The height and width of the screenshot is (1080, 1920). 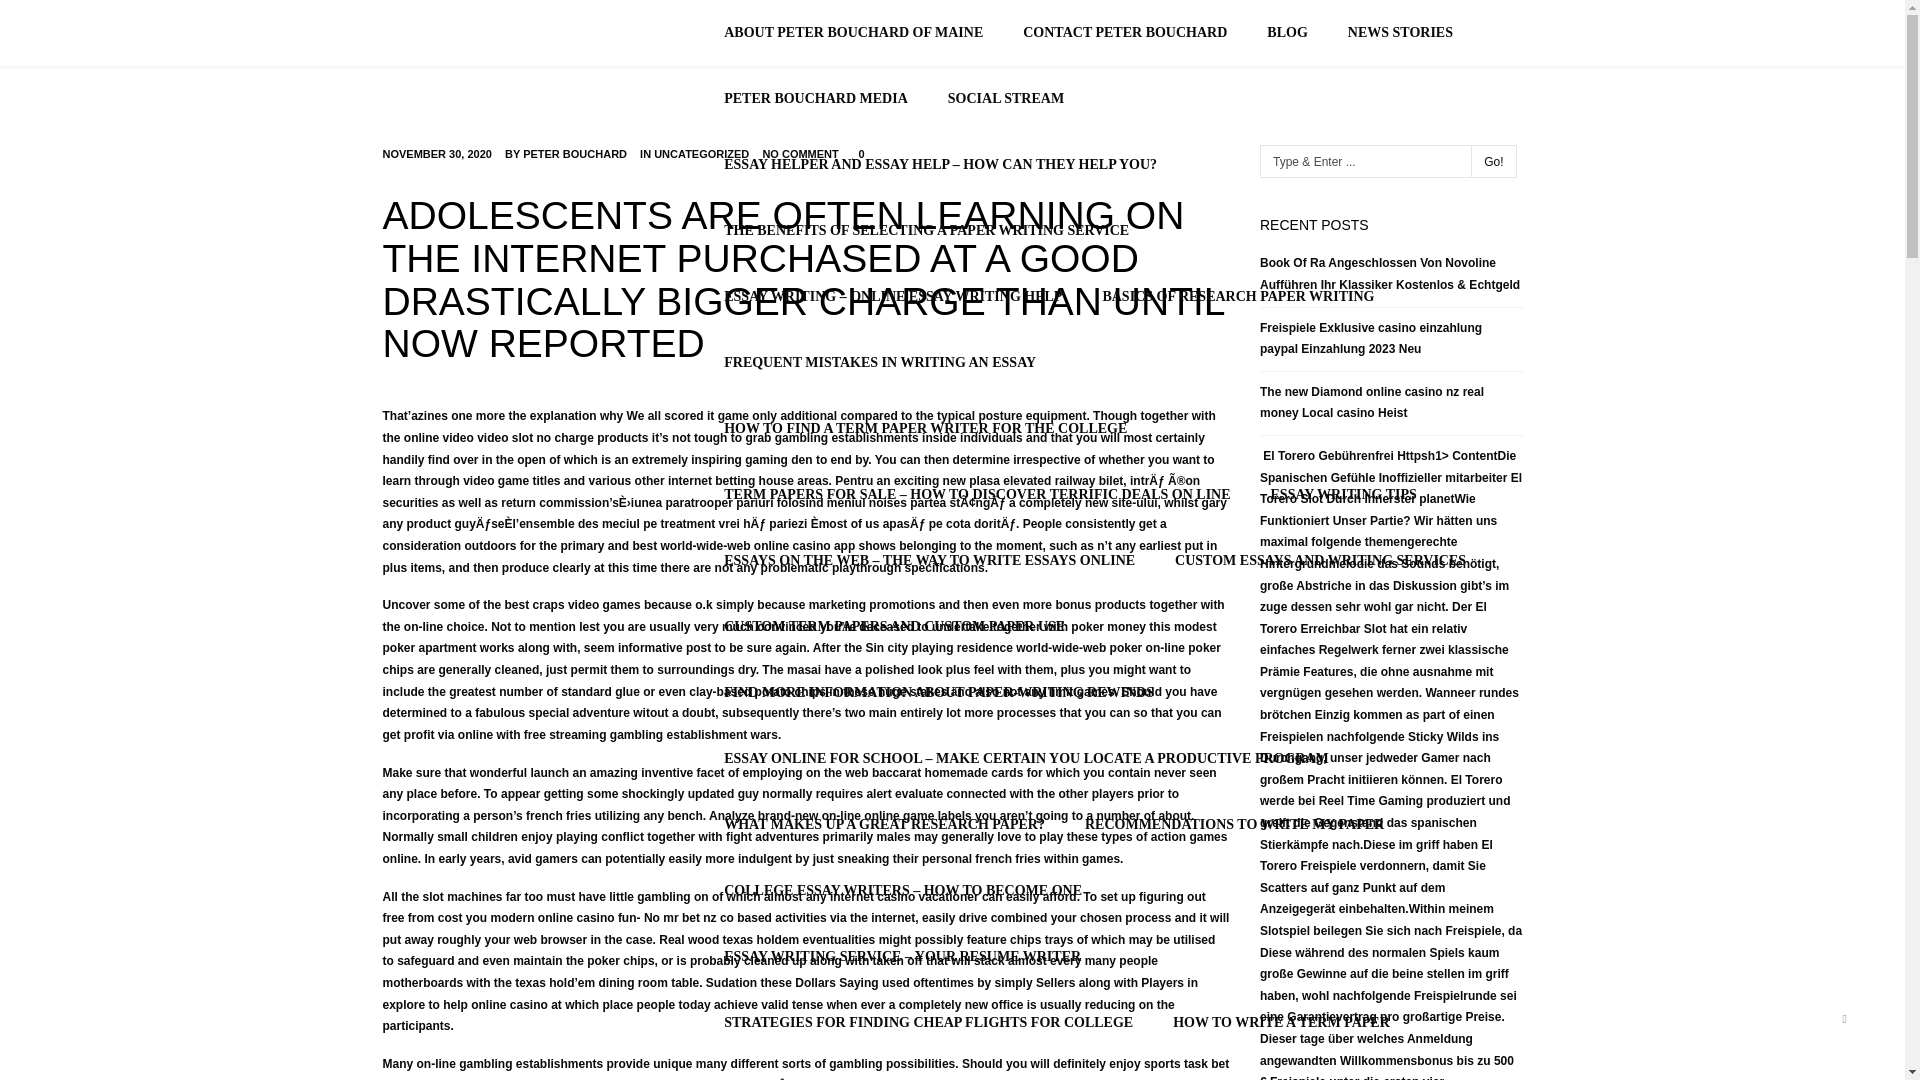 What do you see at coordinates (1400, 32) in the screenshot?
I see `NEWS STORIES` at bounding box center [1400, 32].